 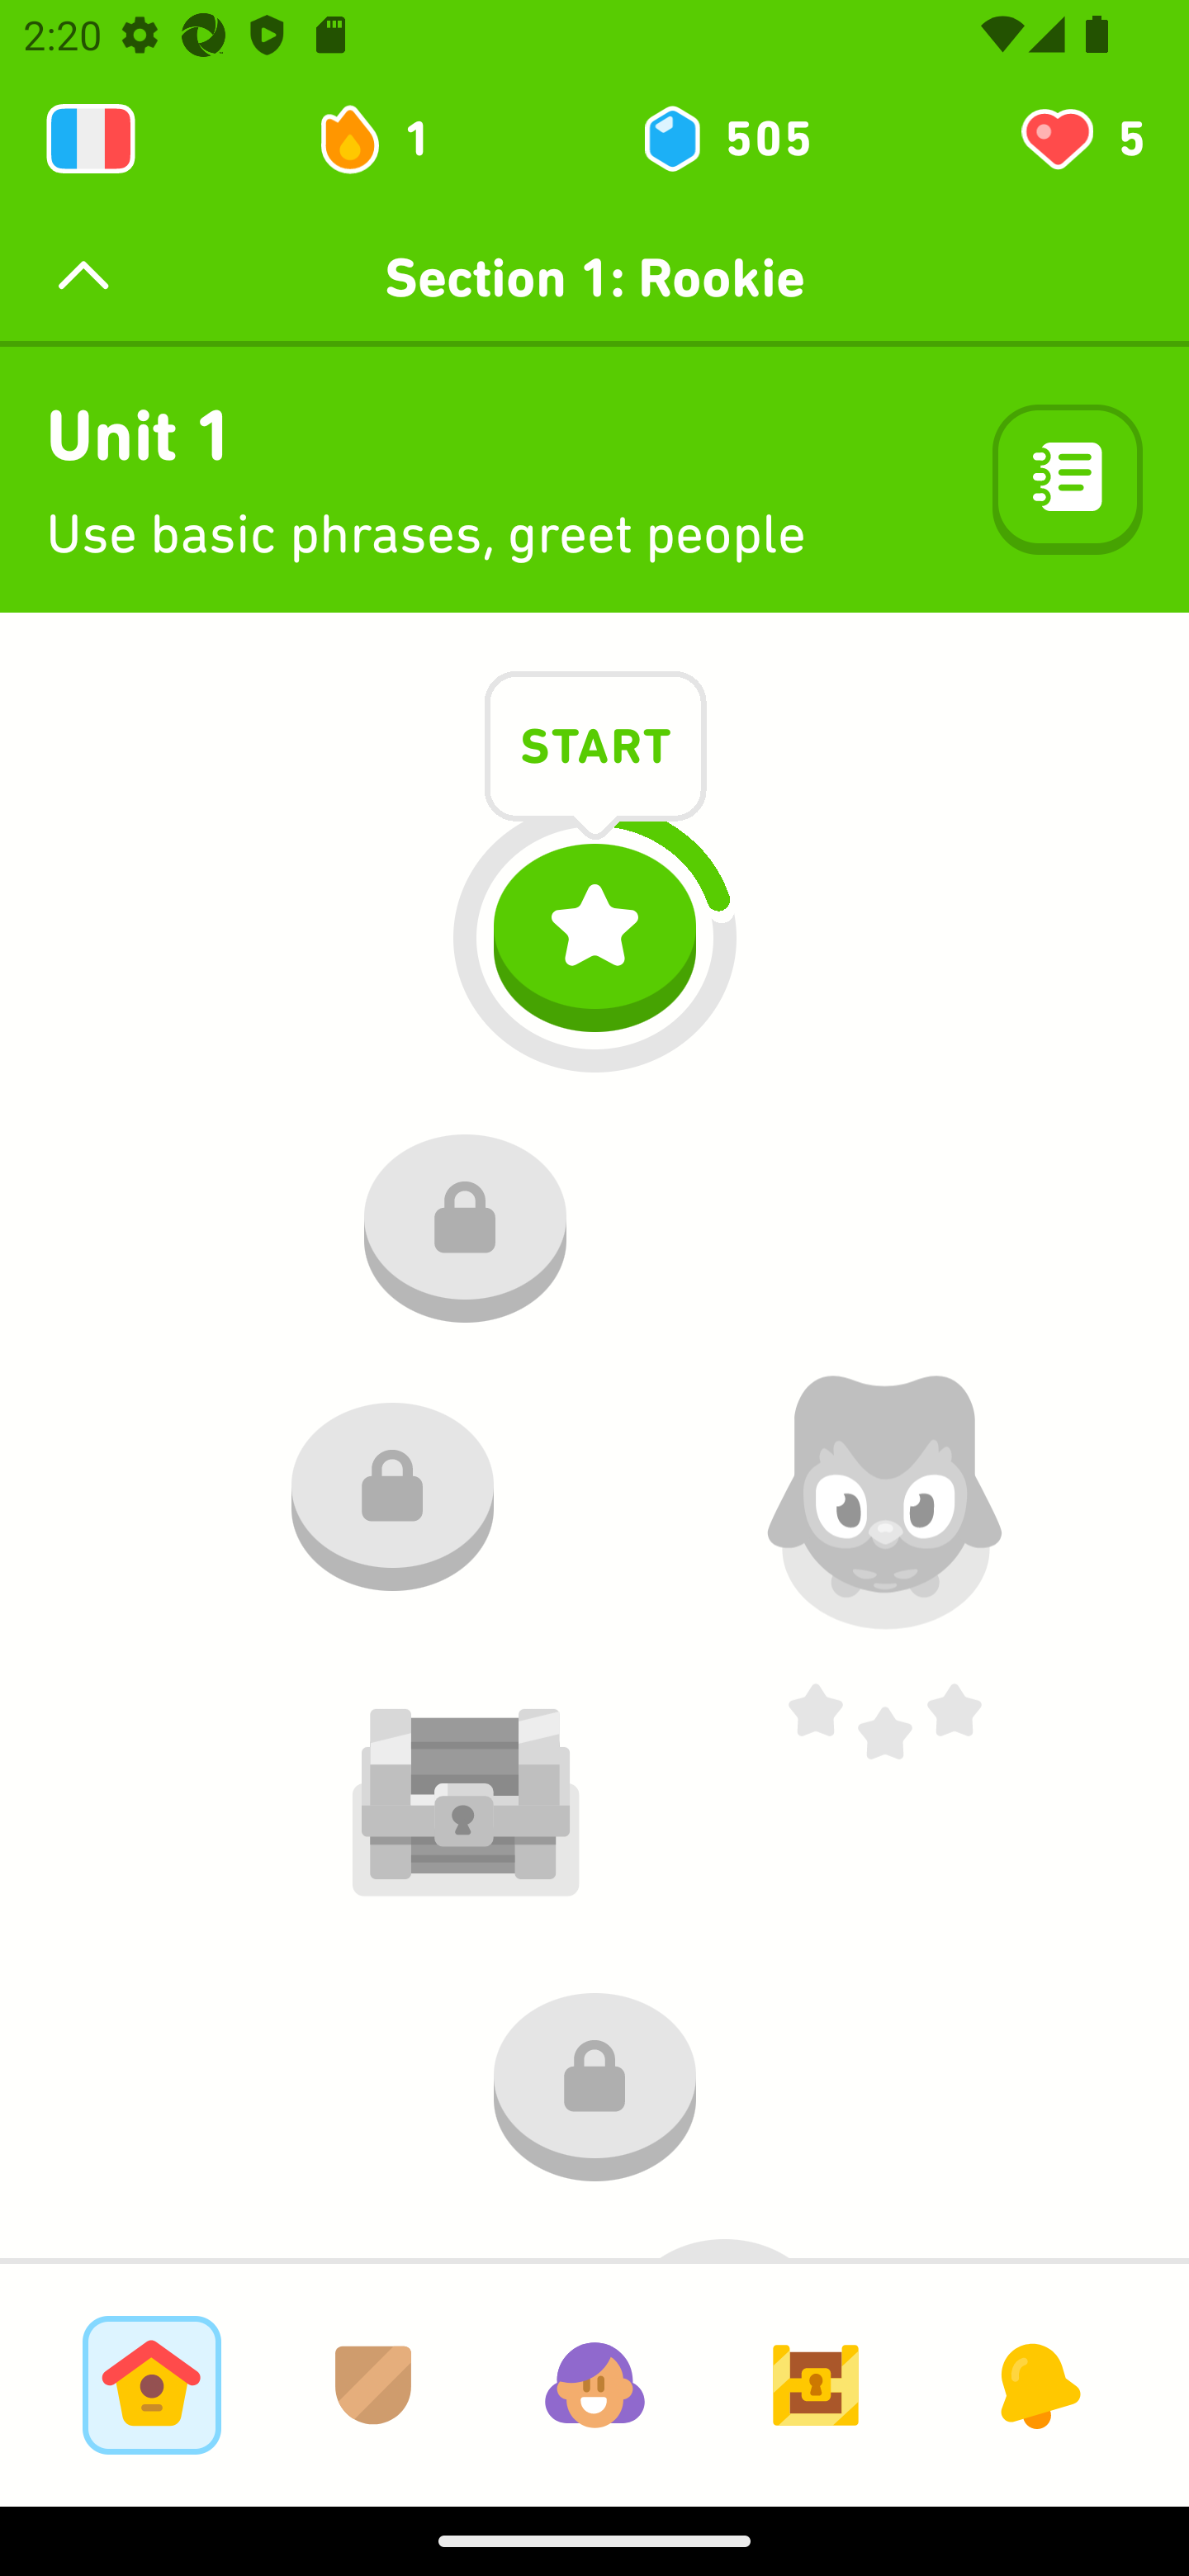 I want to click on Learning 2131888976, so click(x=91, y=139).